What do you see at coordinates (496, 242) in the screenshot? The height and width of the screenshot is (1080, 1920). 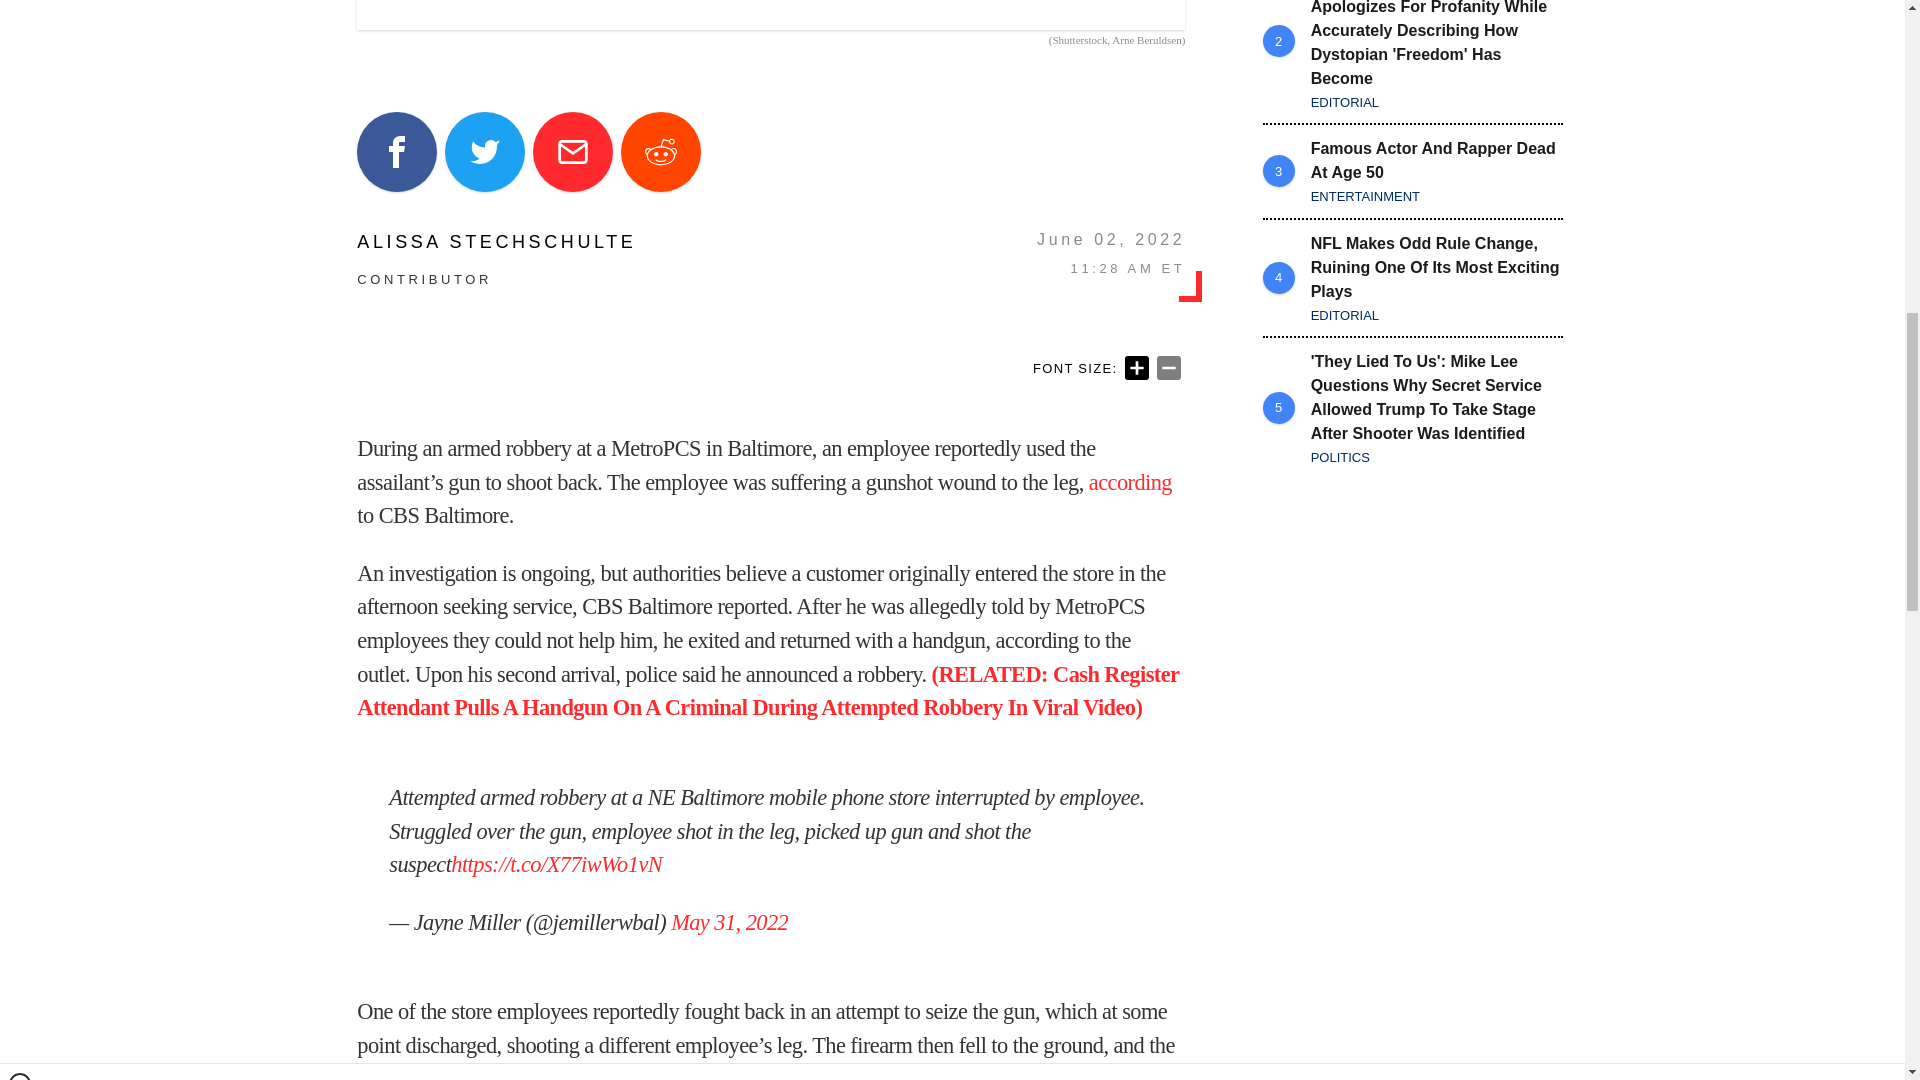 I see `View More Articles By Alissa Stechschulte` at bounding box center [496, 242].